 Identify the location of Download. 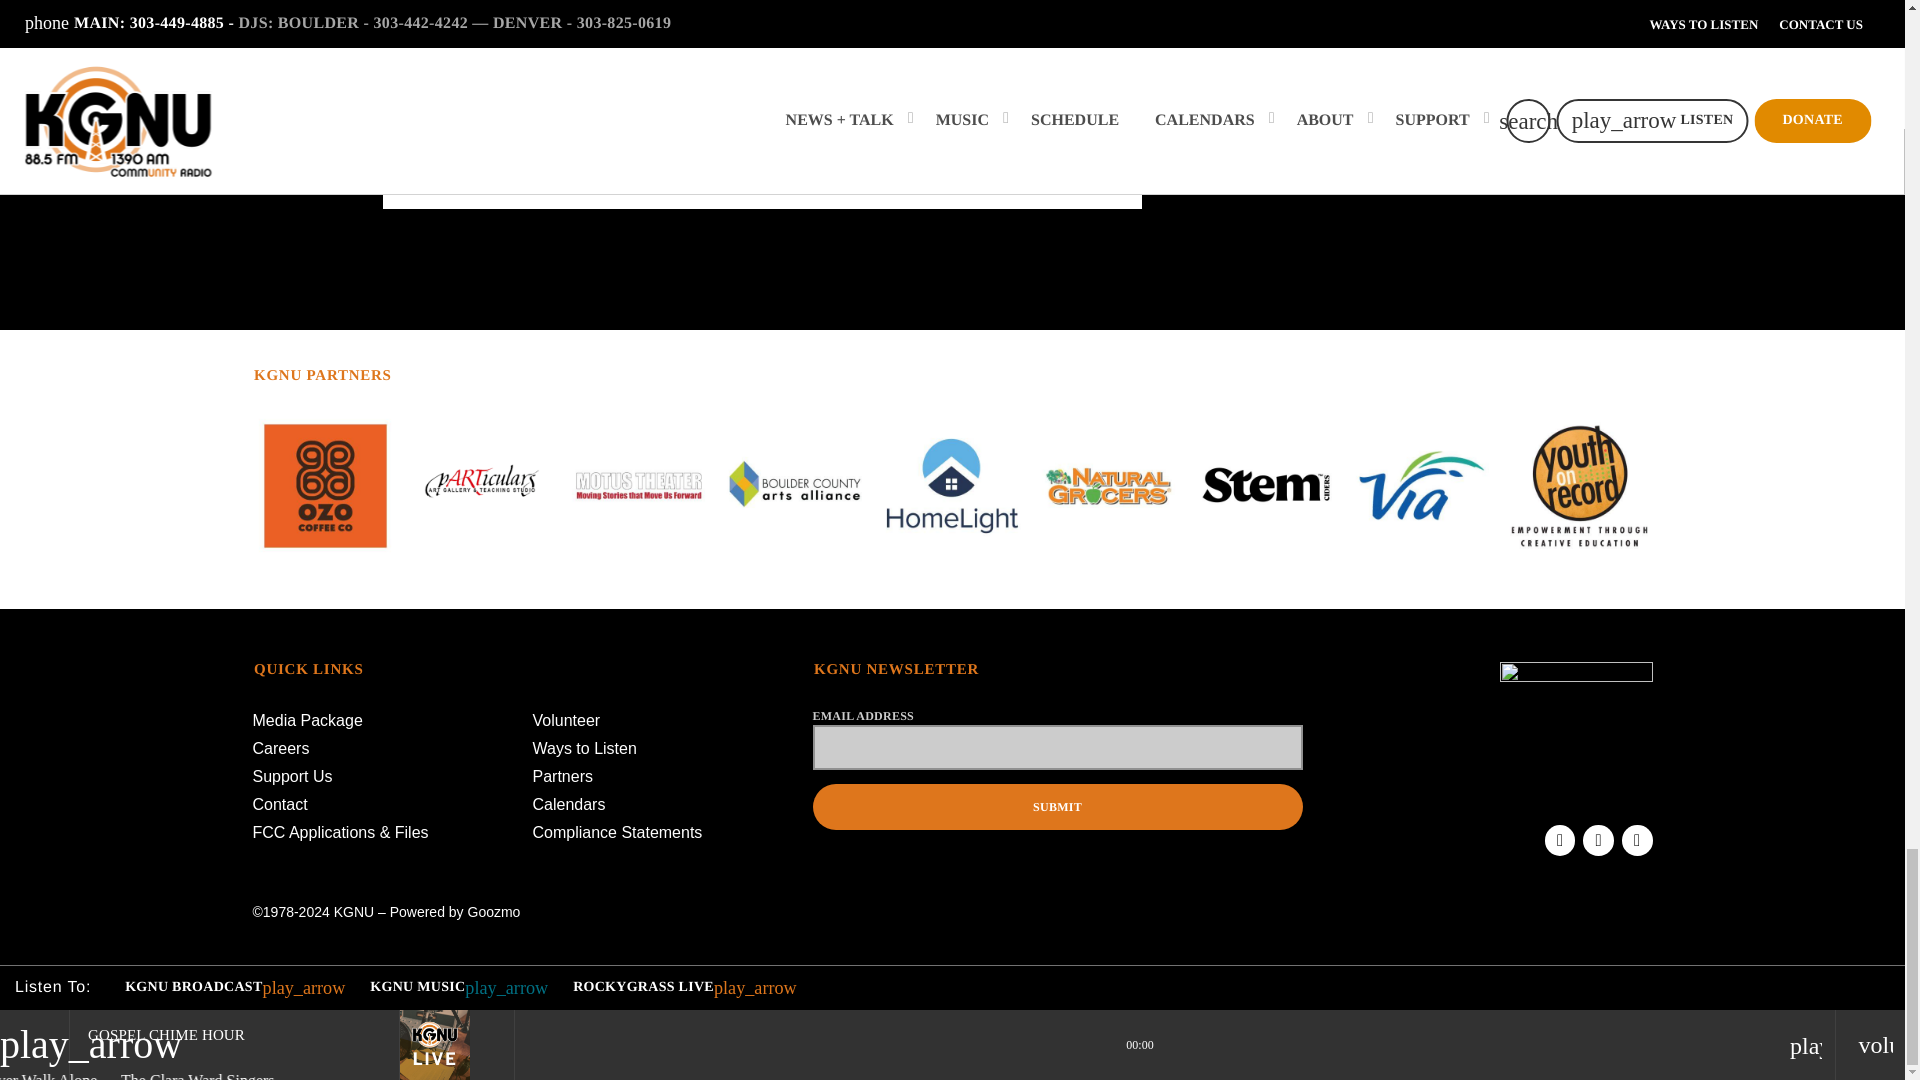
(676, 64).